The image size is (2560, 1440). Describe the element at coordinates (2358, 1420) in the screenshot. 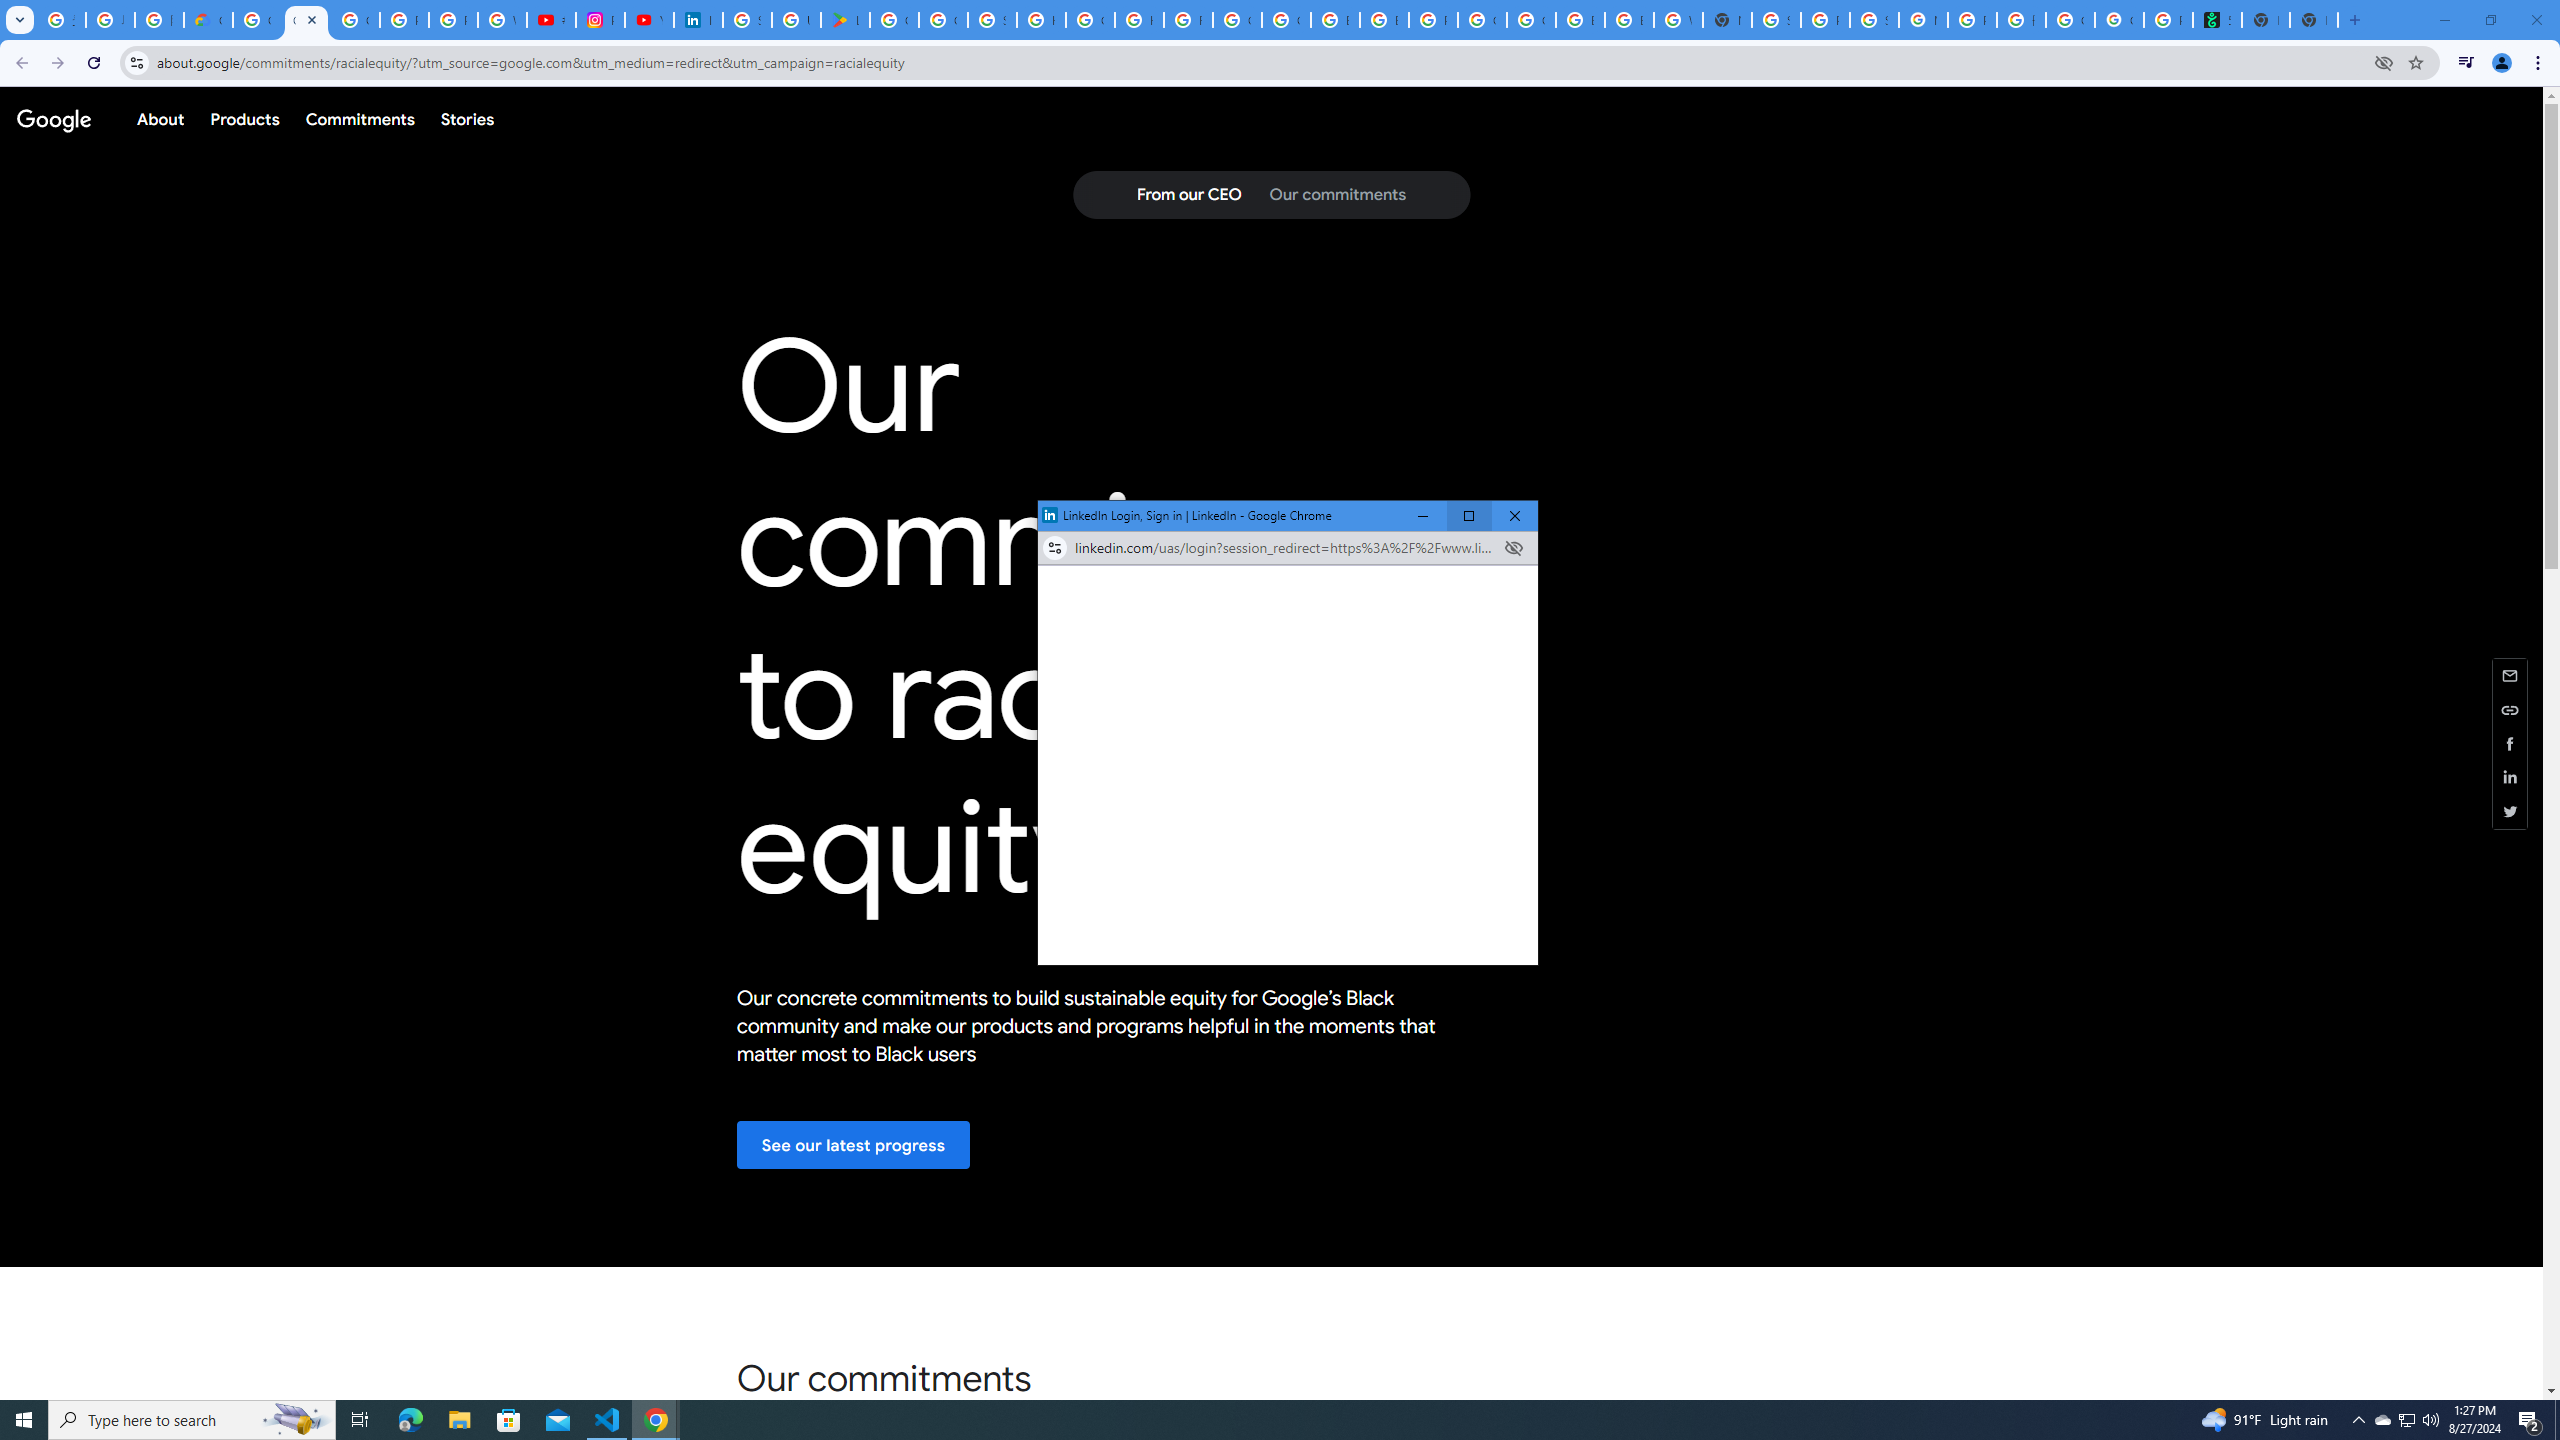

I see `Notification Chevron` at that location.